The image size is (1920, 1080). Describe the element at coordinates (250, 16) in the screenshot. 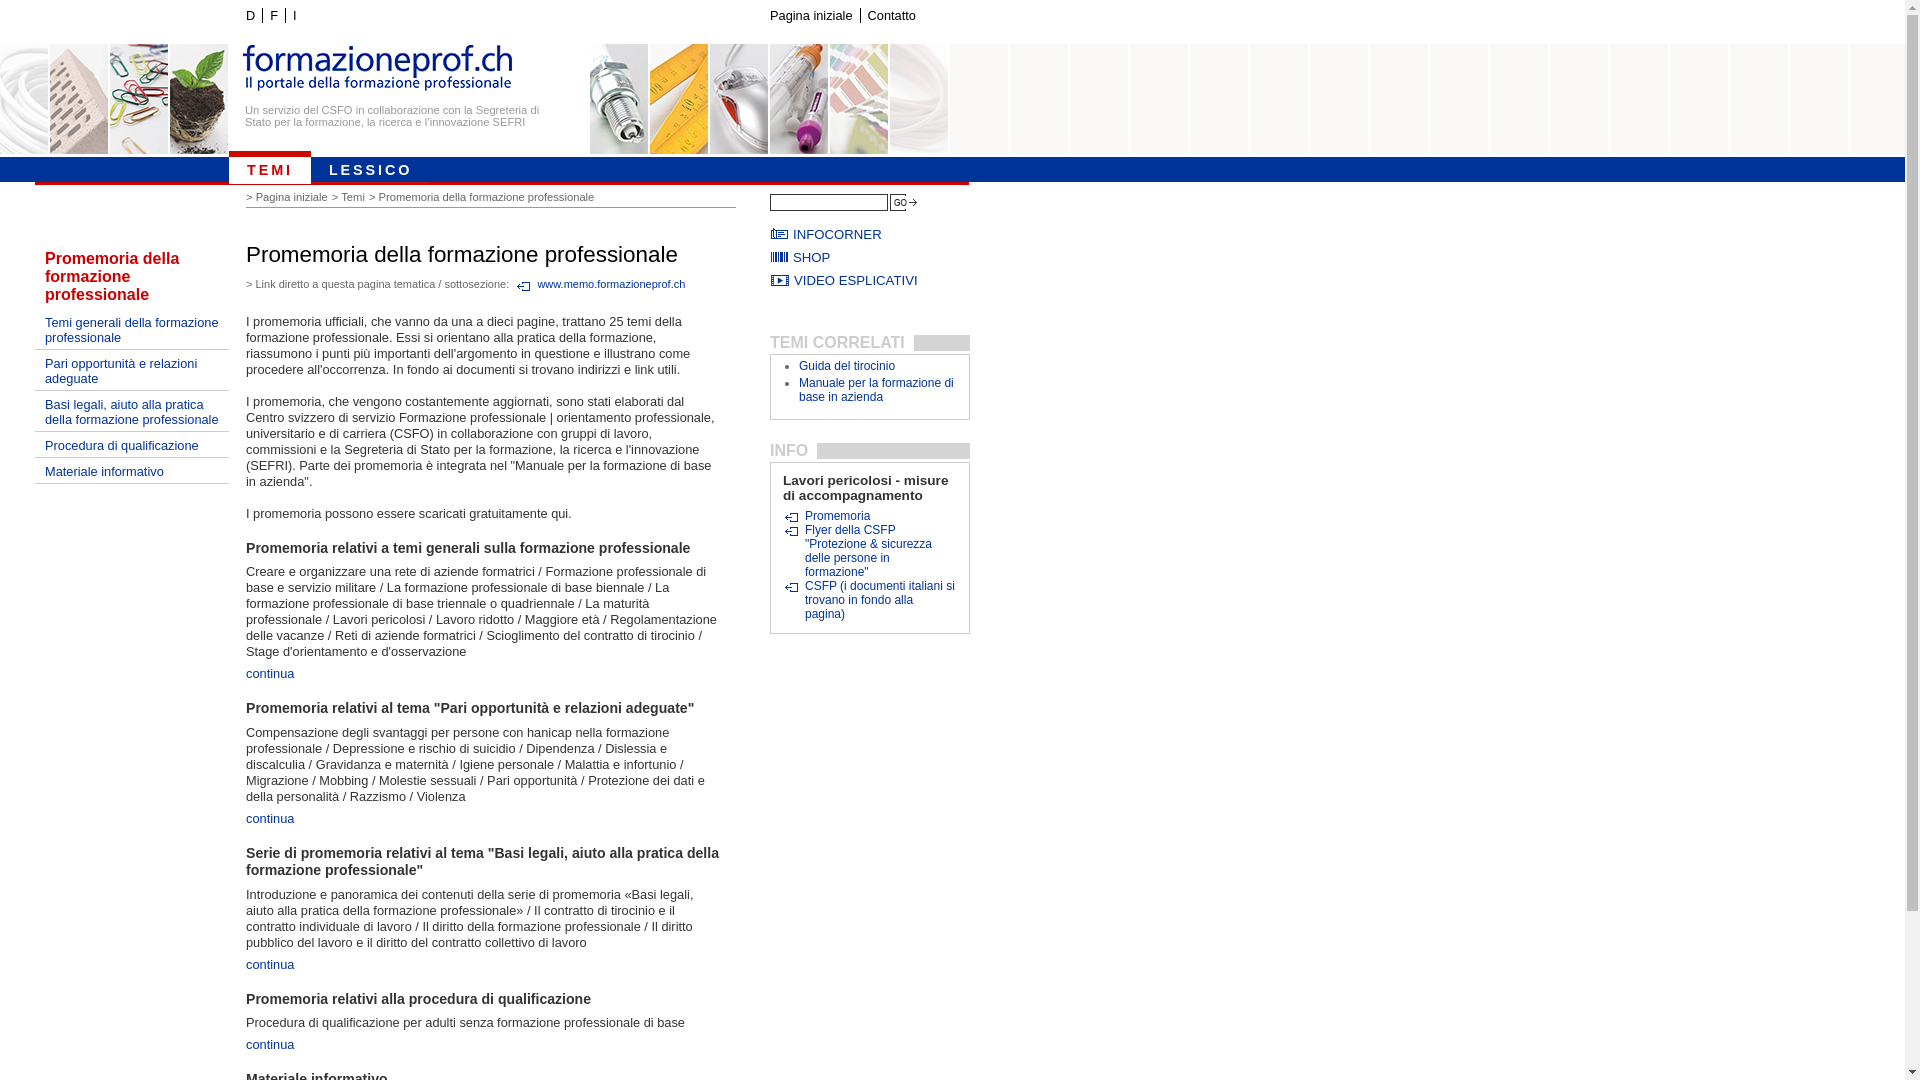

I see `D` at that location.